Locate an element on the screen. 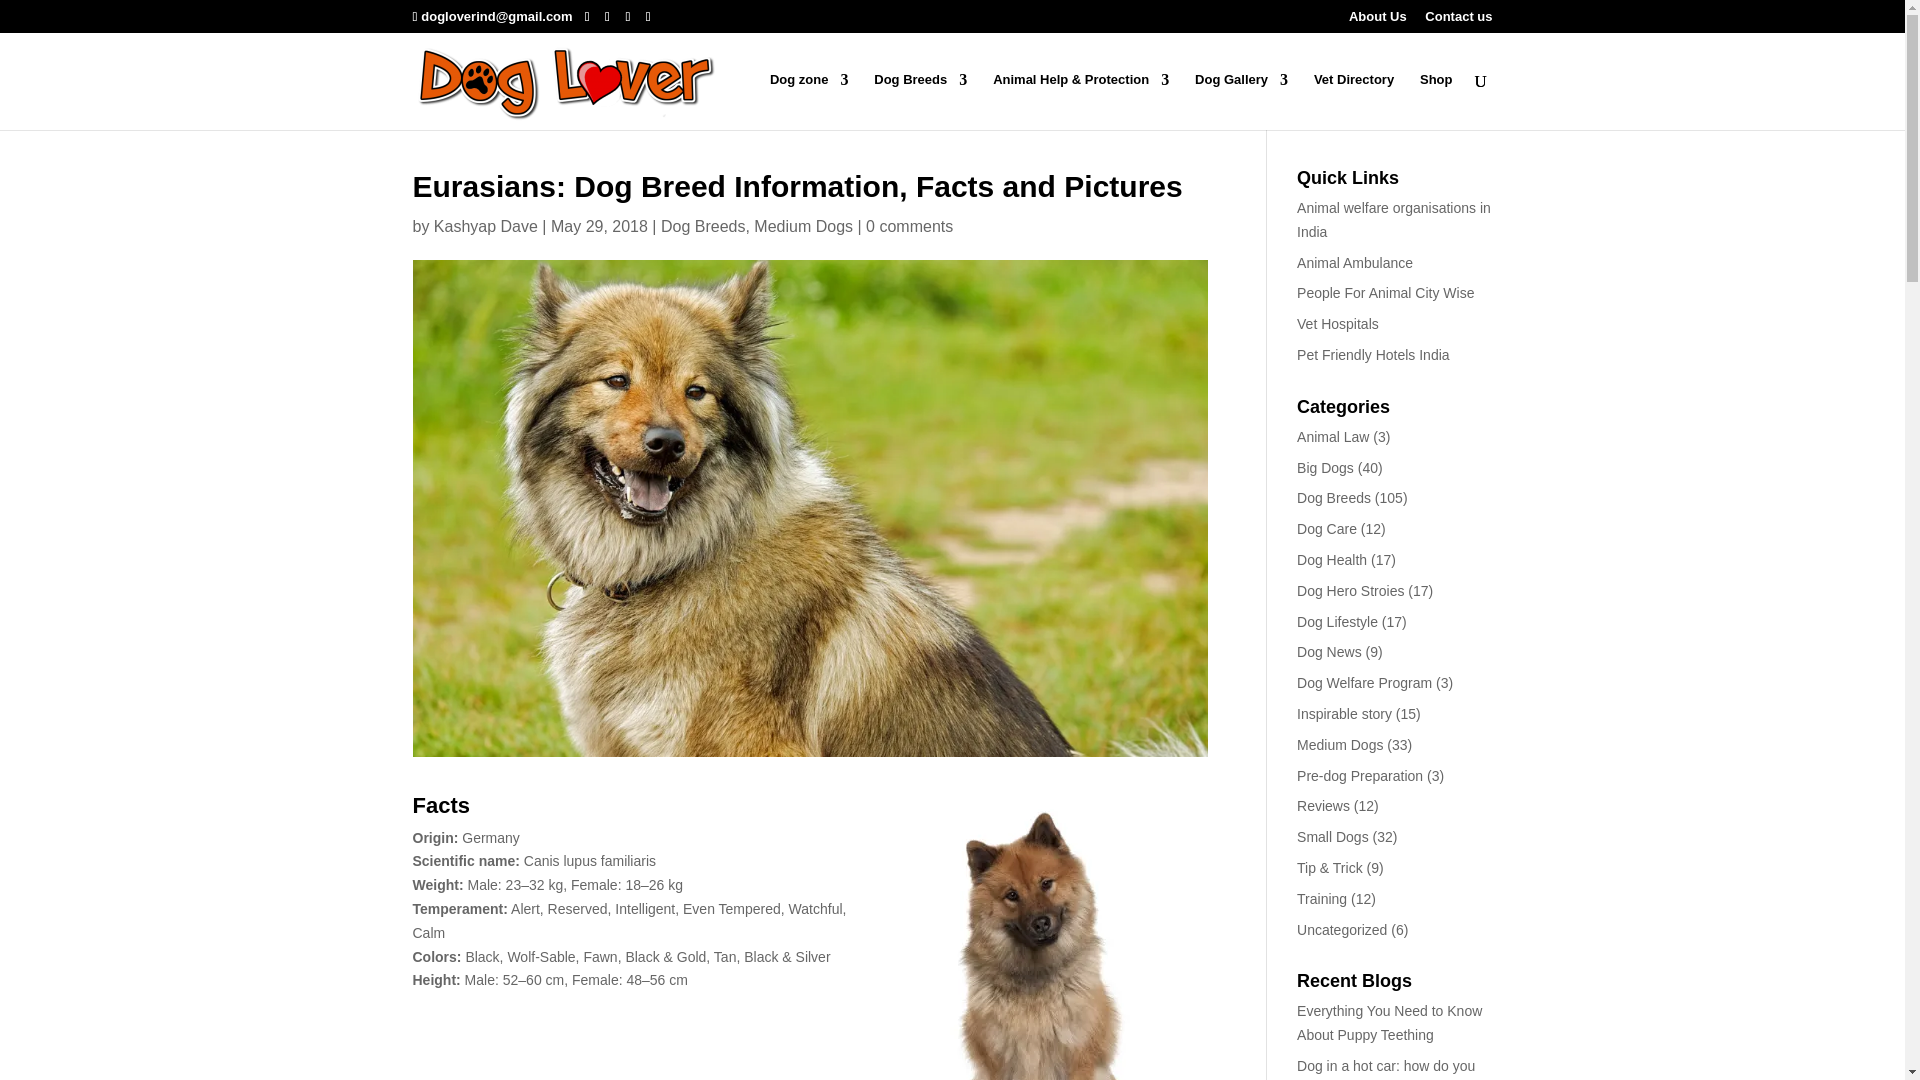  About Us is located at coordinates (1378, 21).